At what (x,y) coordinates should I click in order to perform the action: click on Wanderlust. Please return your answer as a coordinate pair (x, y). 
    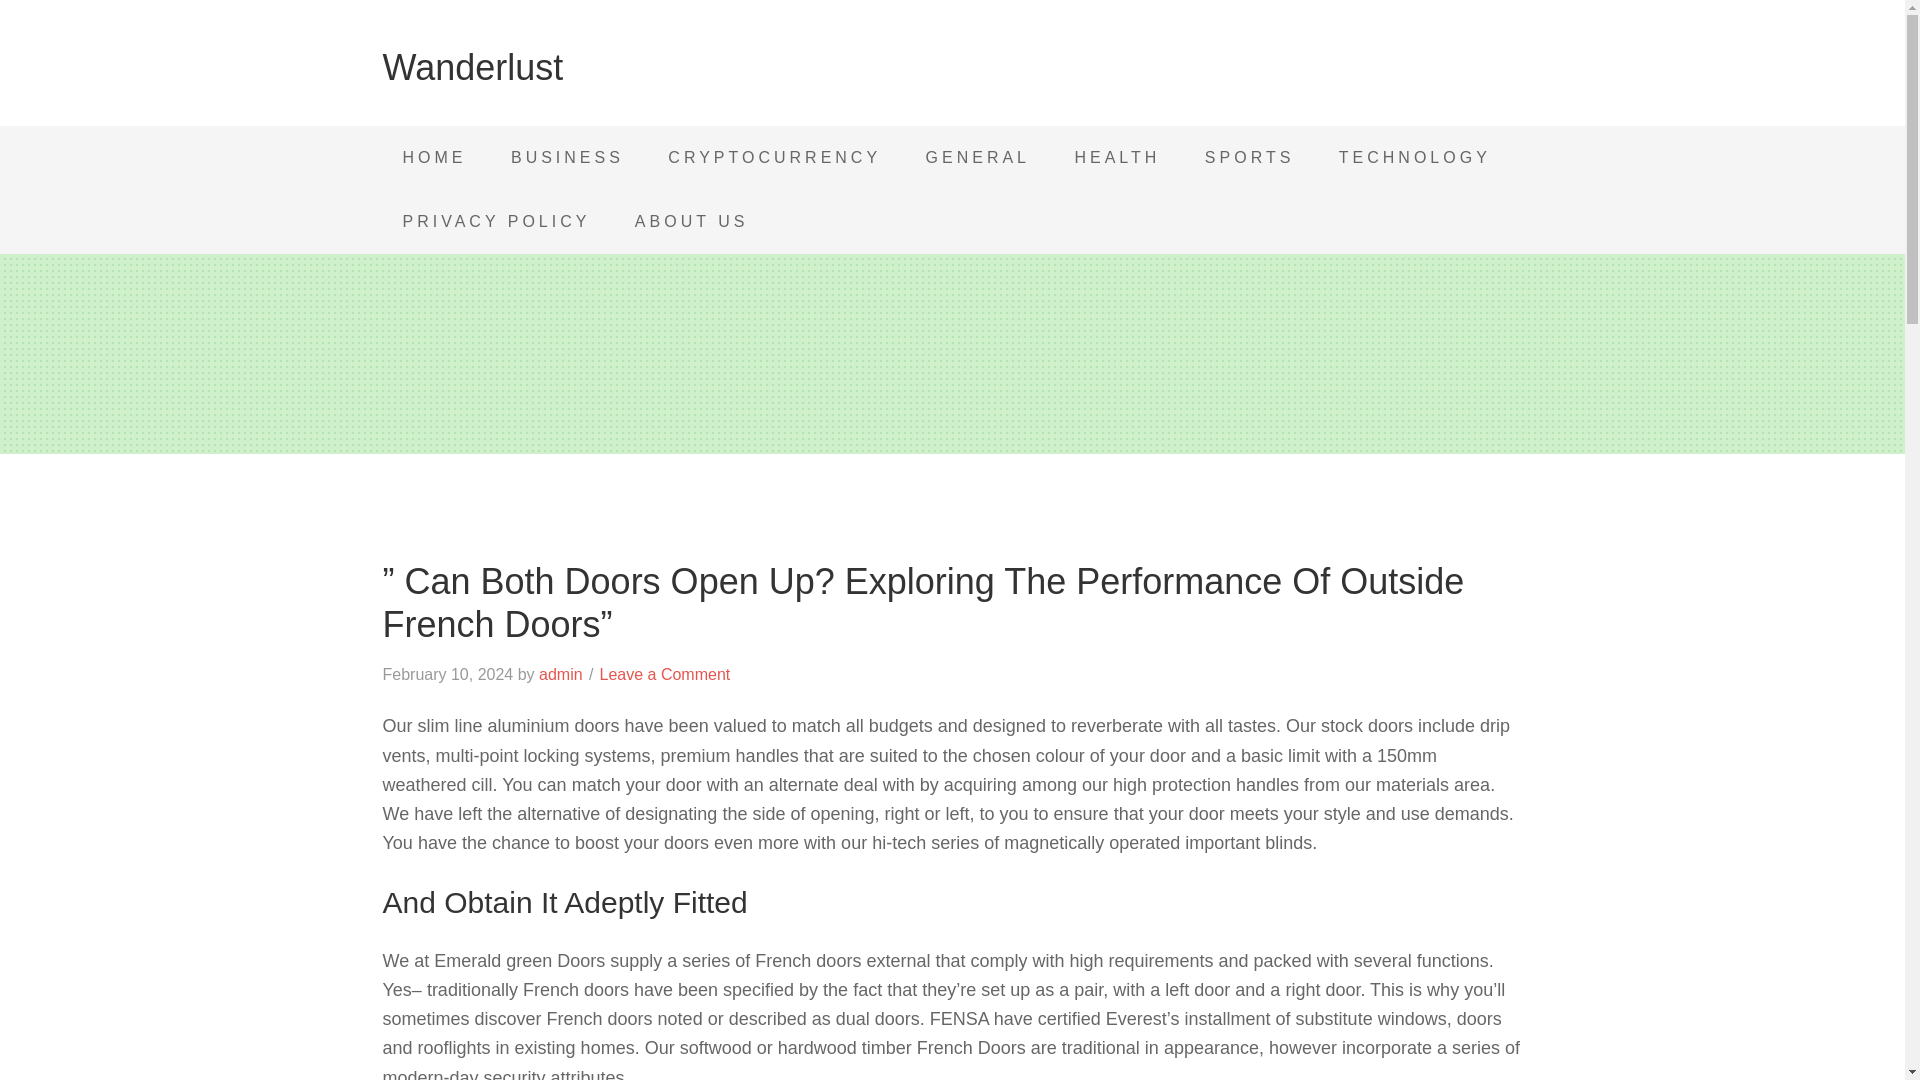
    Looking at the image, I should click on (472, 67).